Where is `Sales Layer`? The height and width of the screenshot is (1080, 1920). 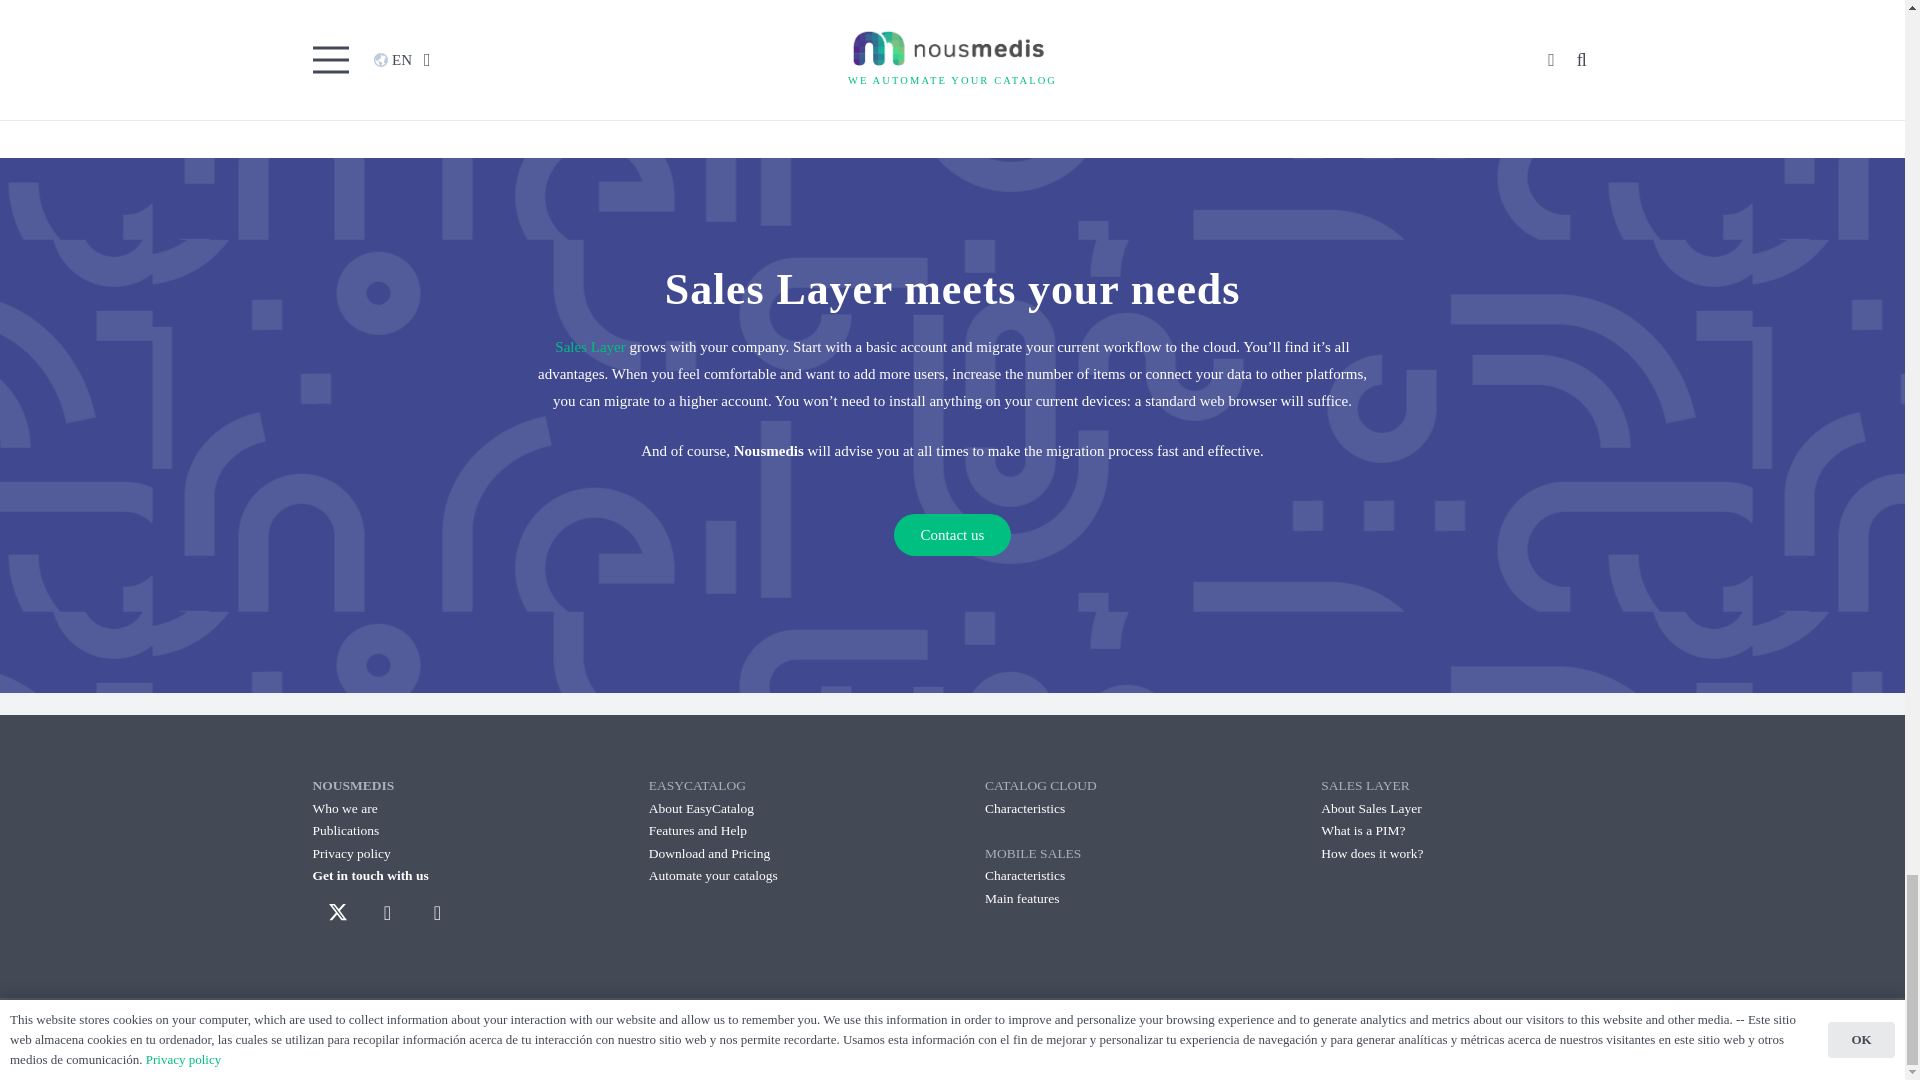 Sales Layer is located at coordinates (590, 347).